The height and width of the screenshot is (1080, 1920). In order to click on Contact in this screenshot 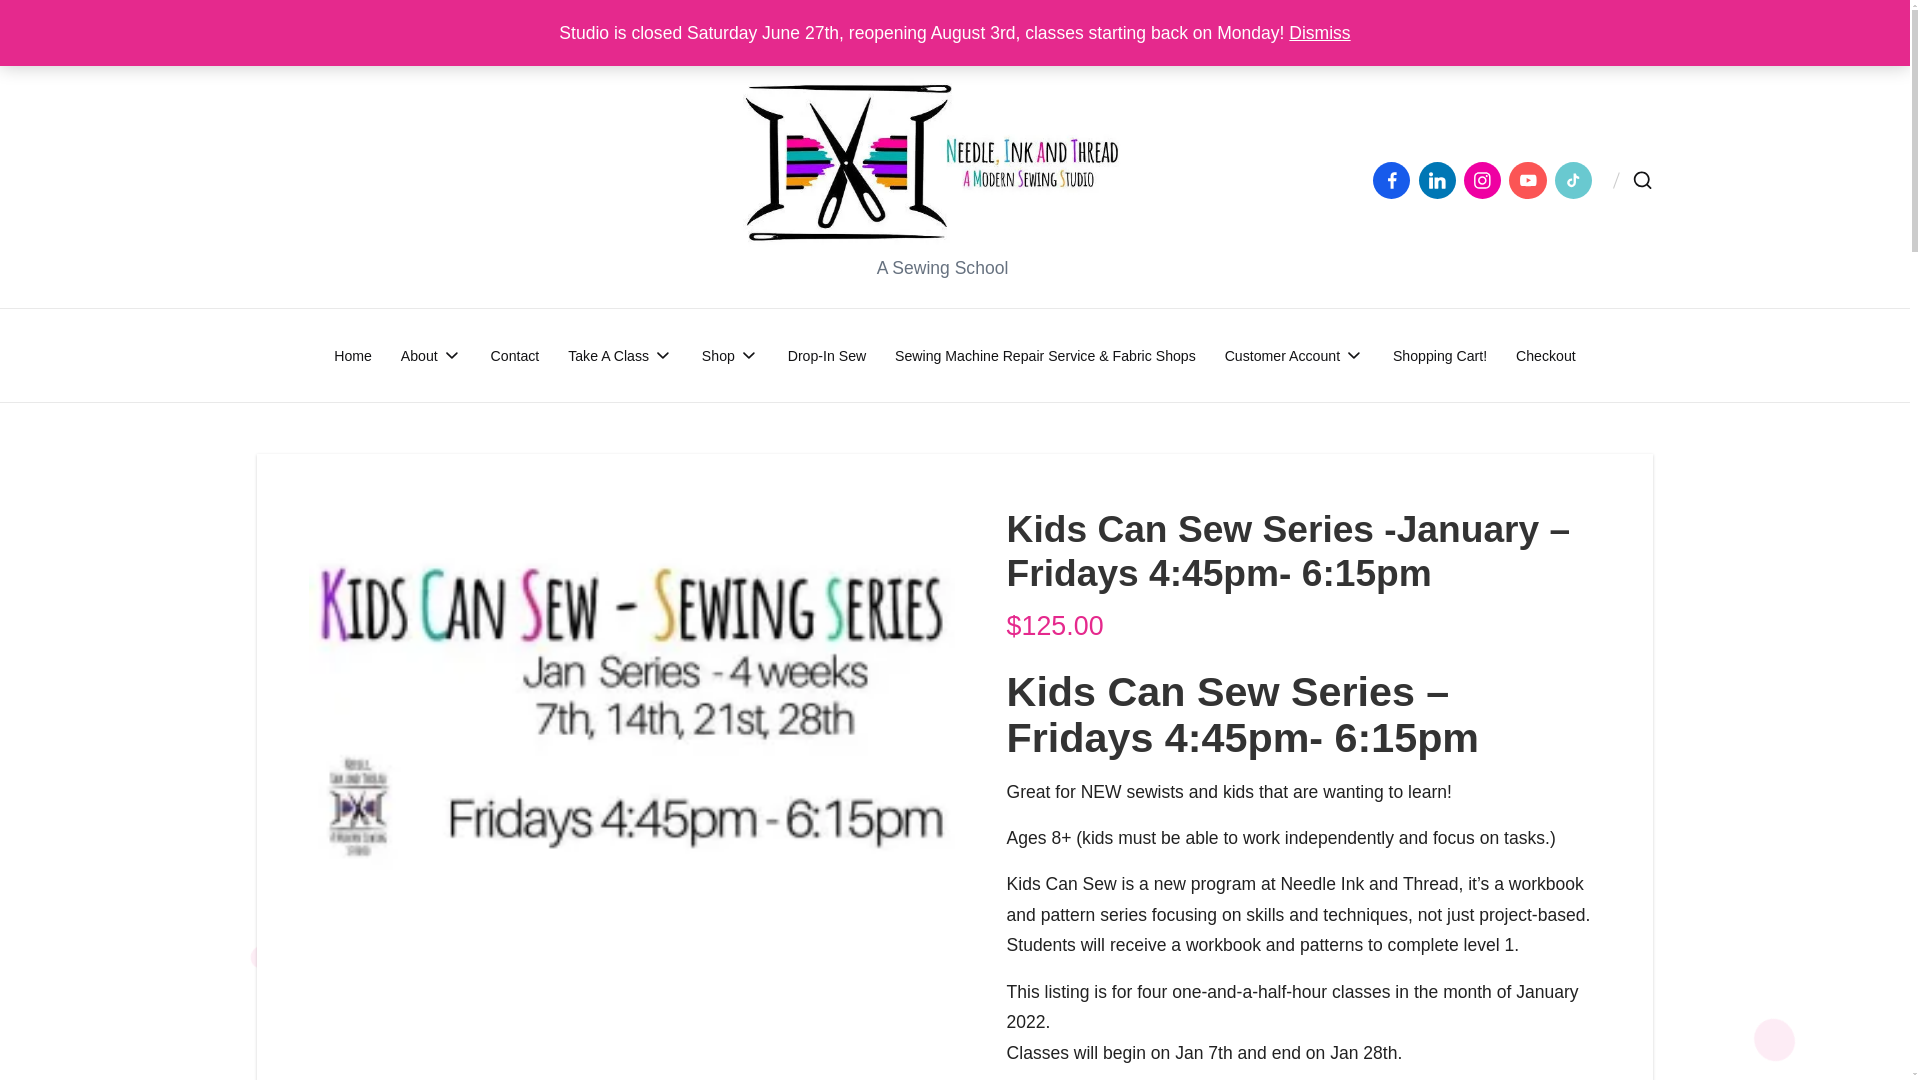, I will do `click(515, 354)`.